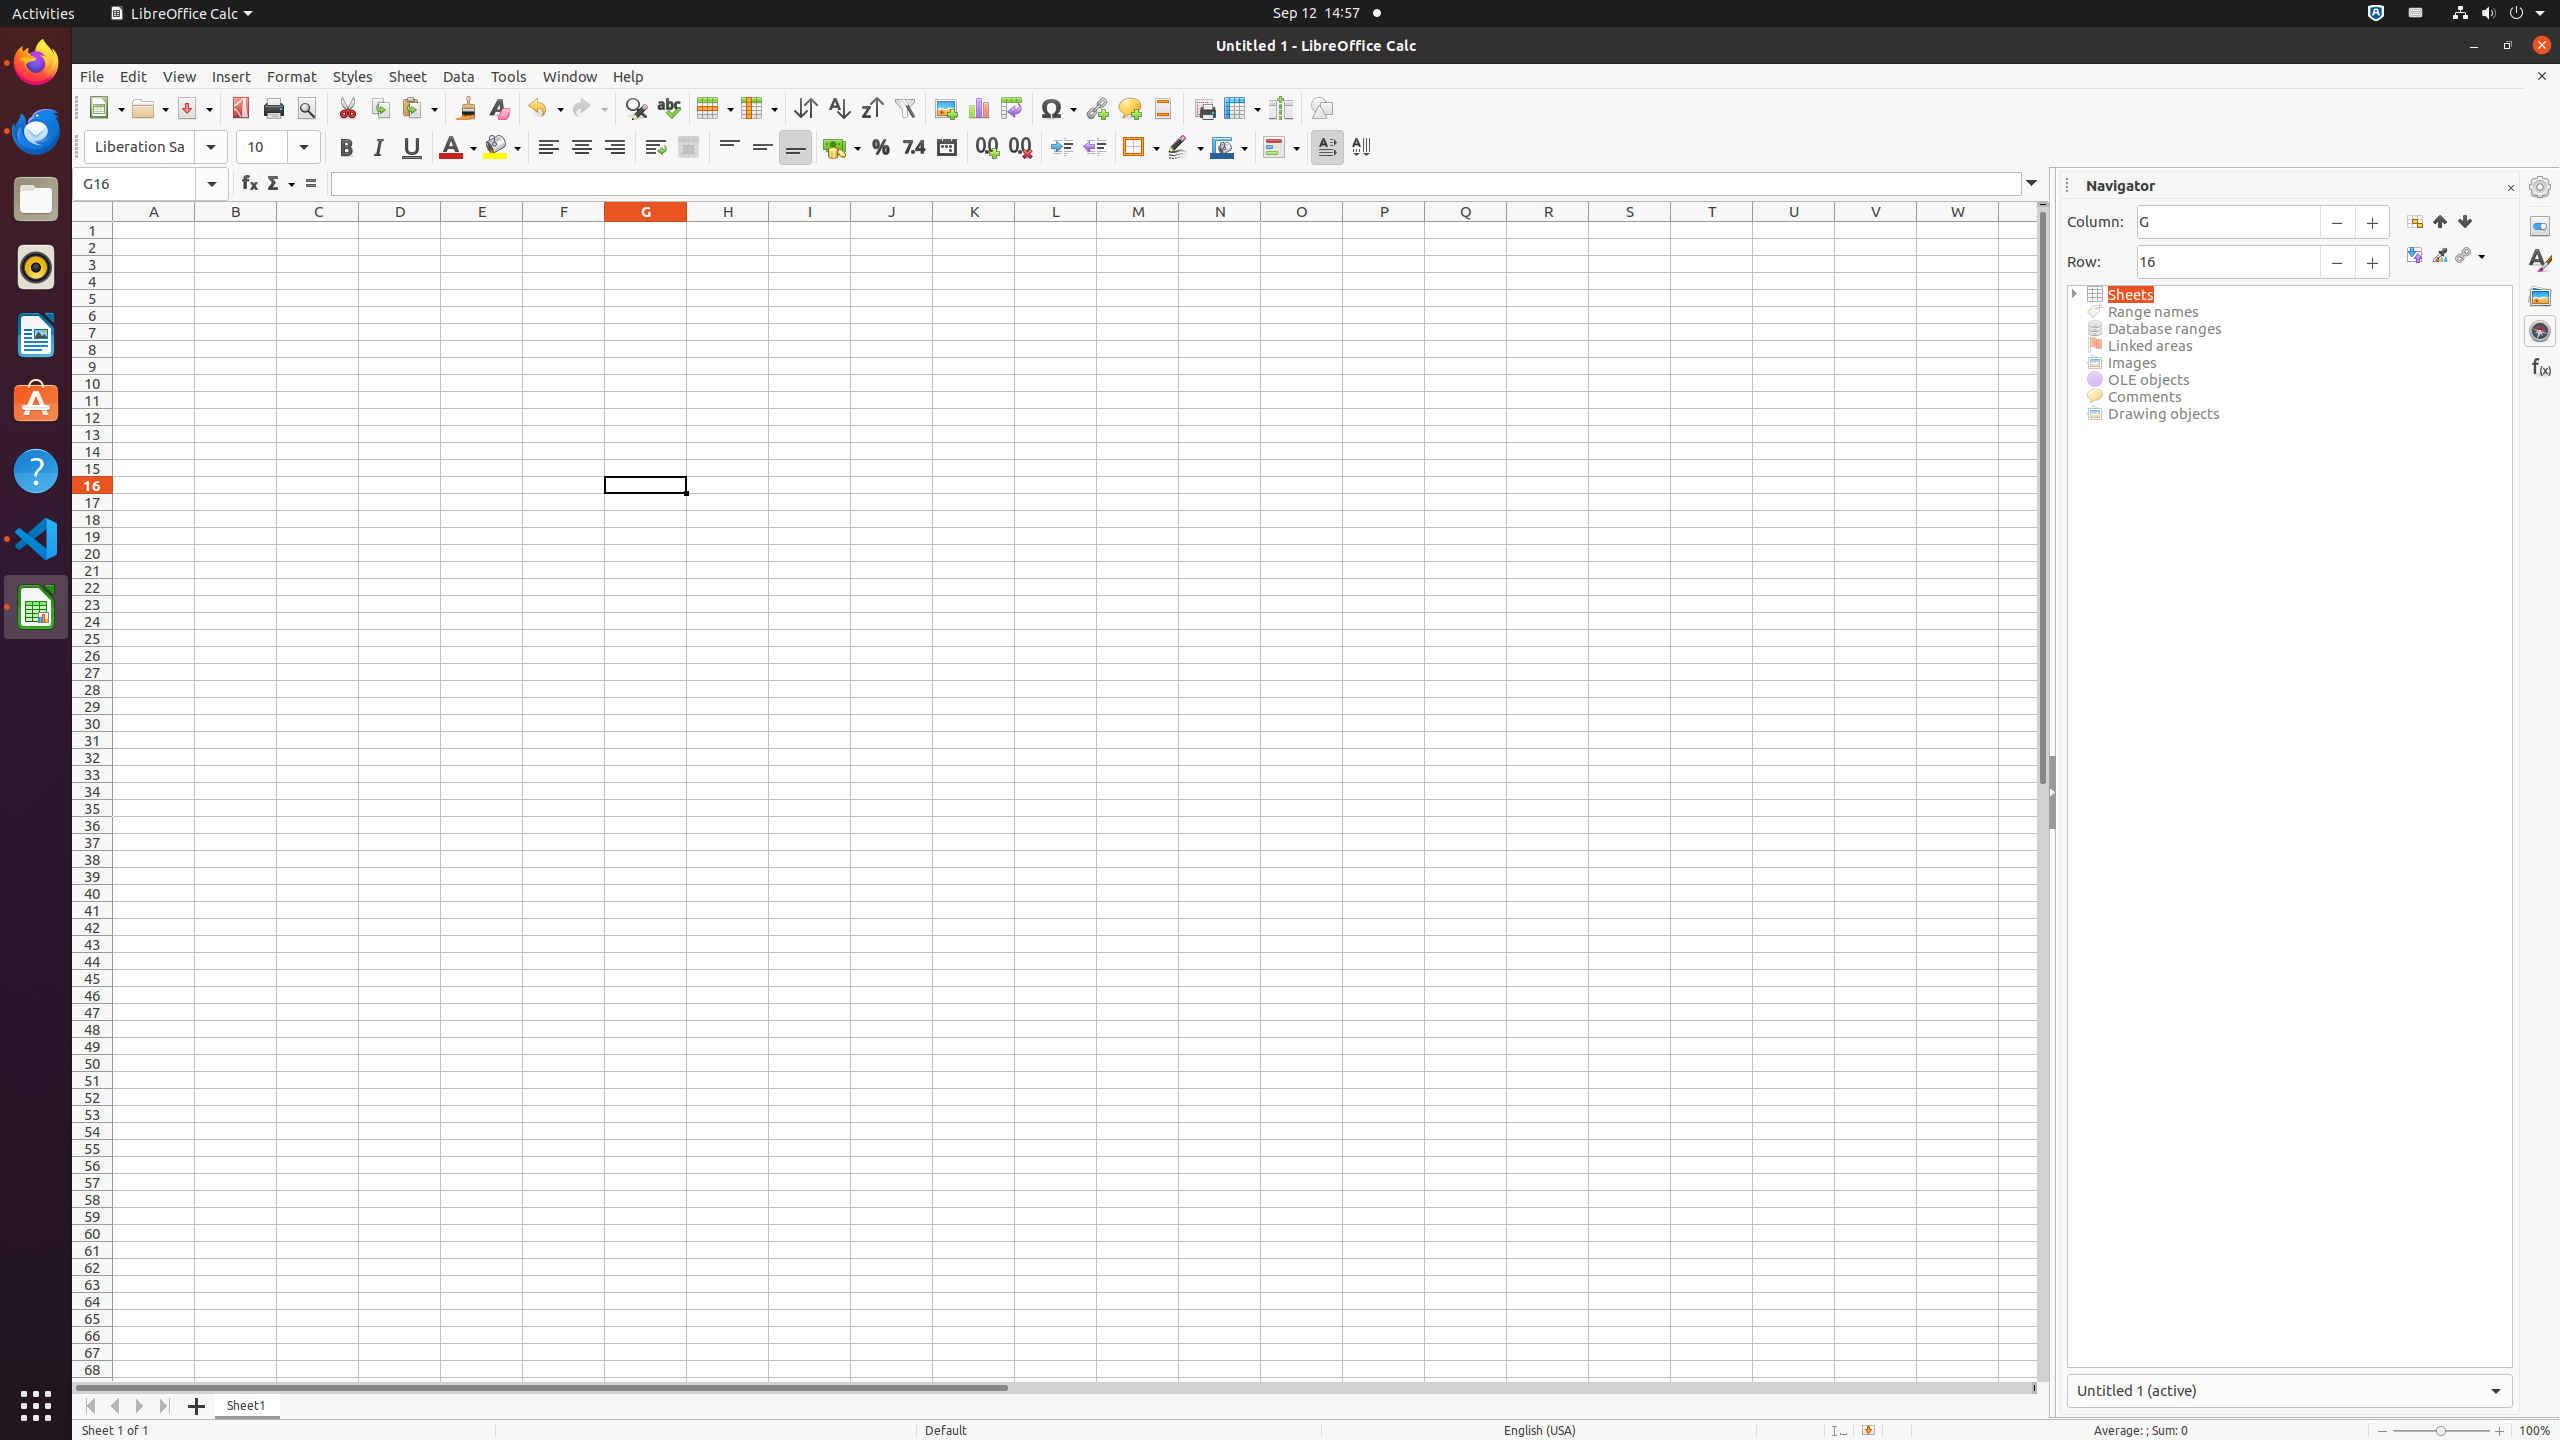 The height and width of the screenshot is (1440, 2560). I want to click on Spelling, so click(668, 108).